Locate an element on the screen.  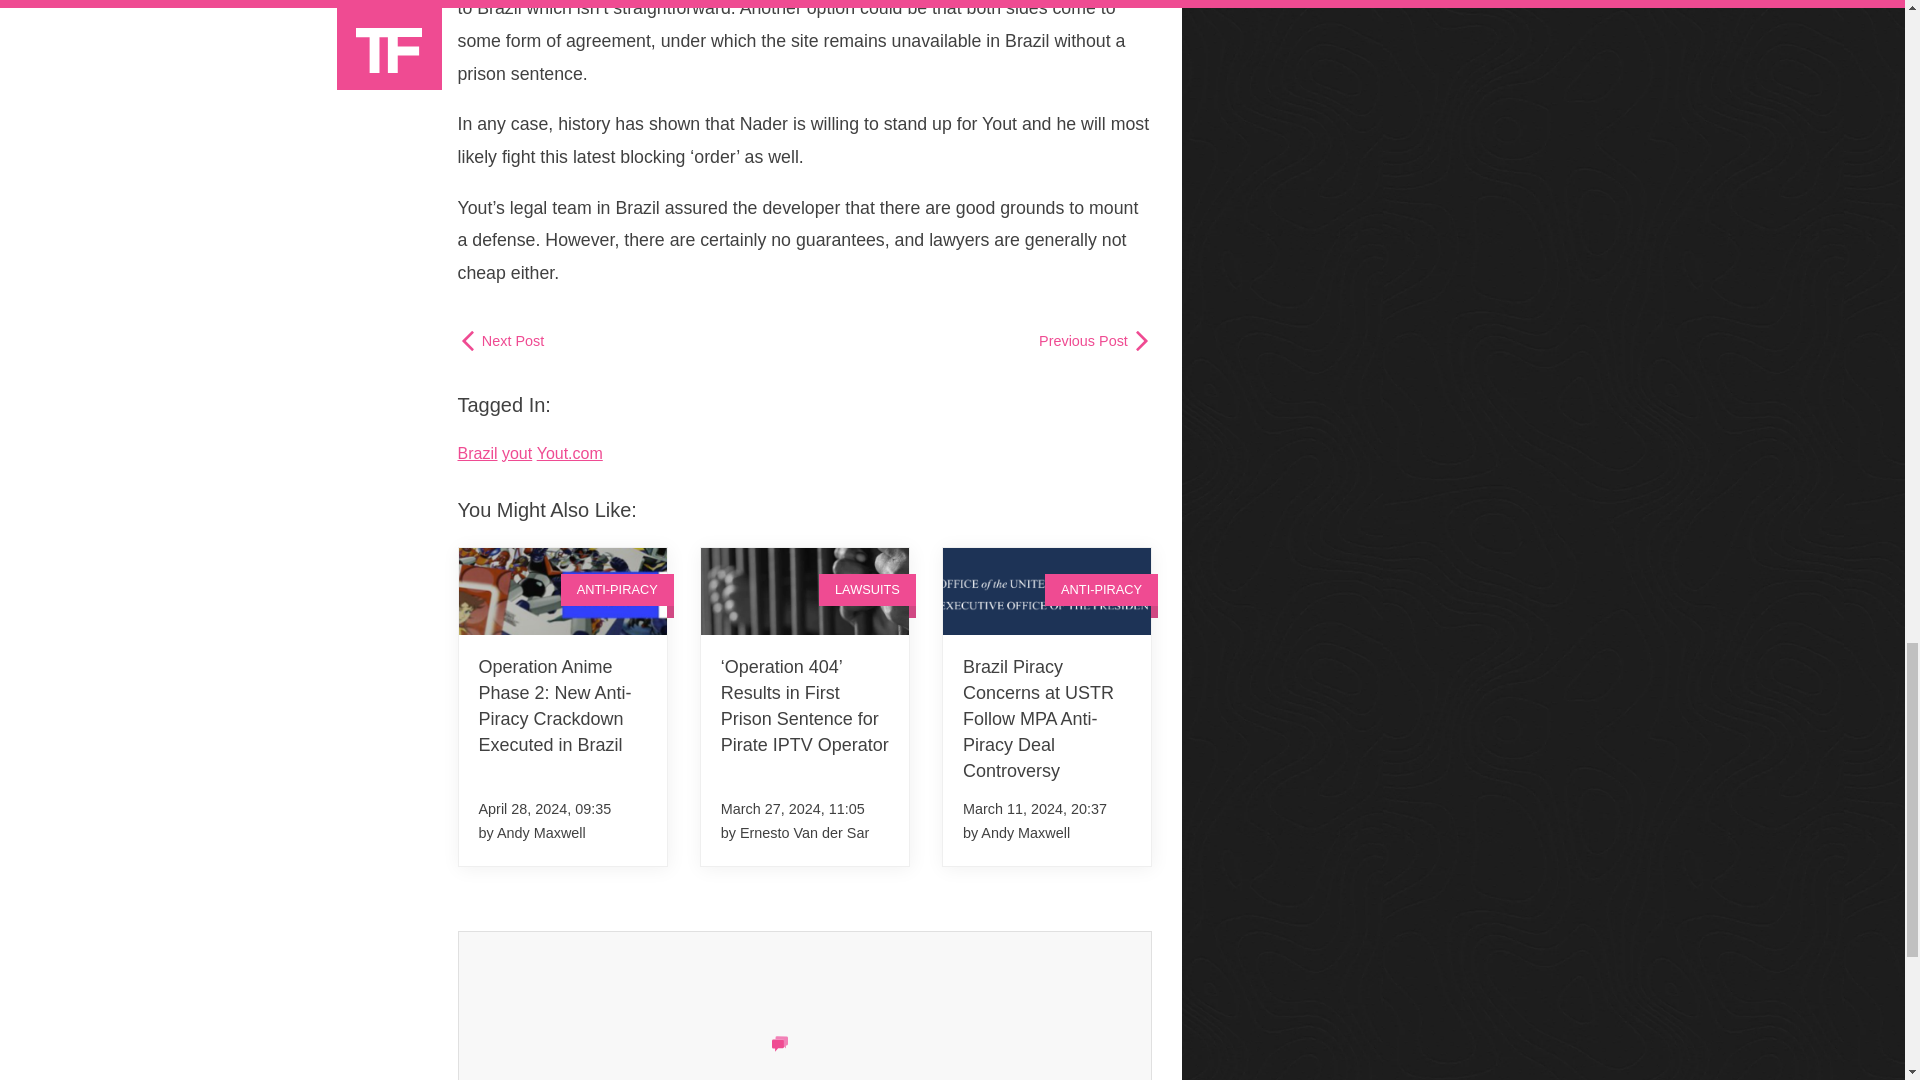
Yout.com is located at coordinates (570, 453).